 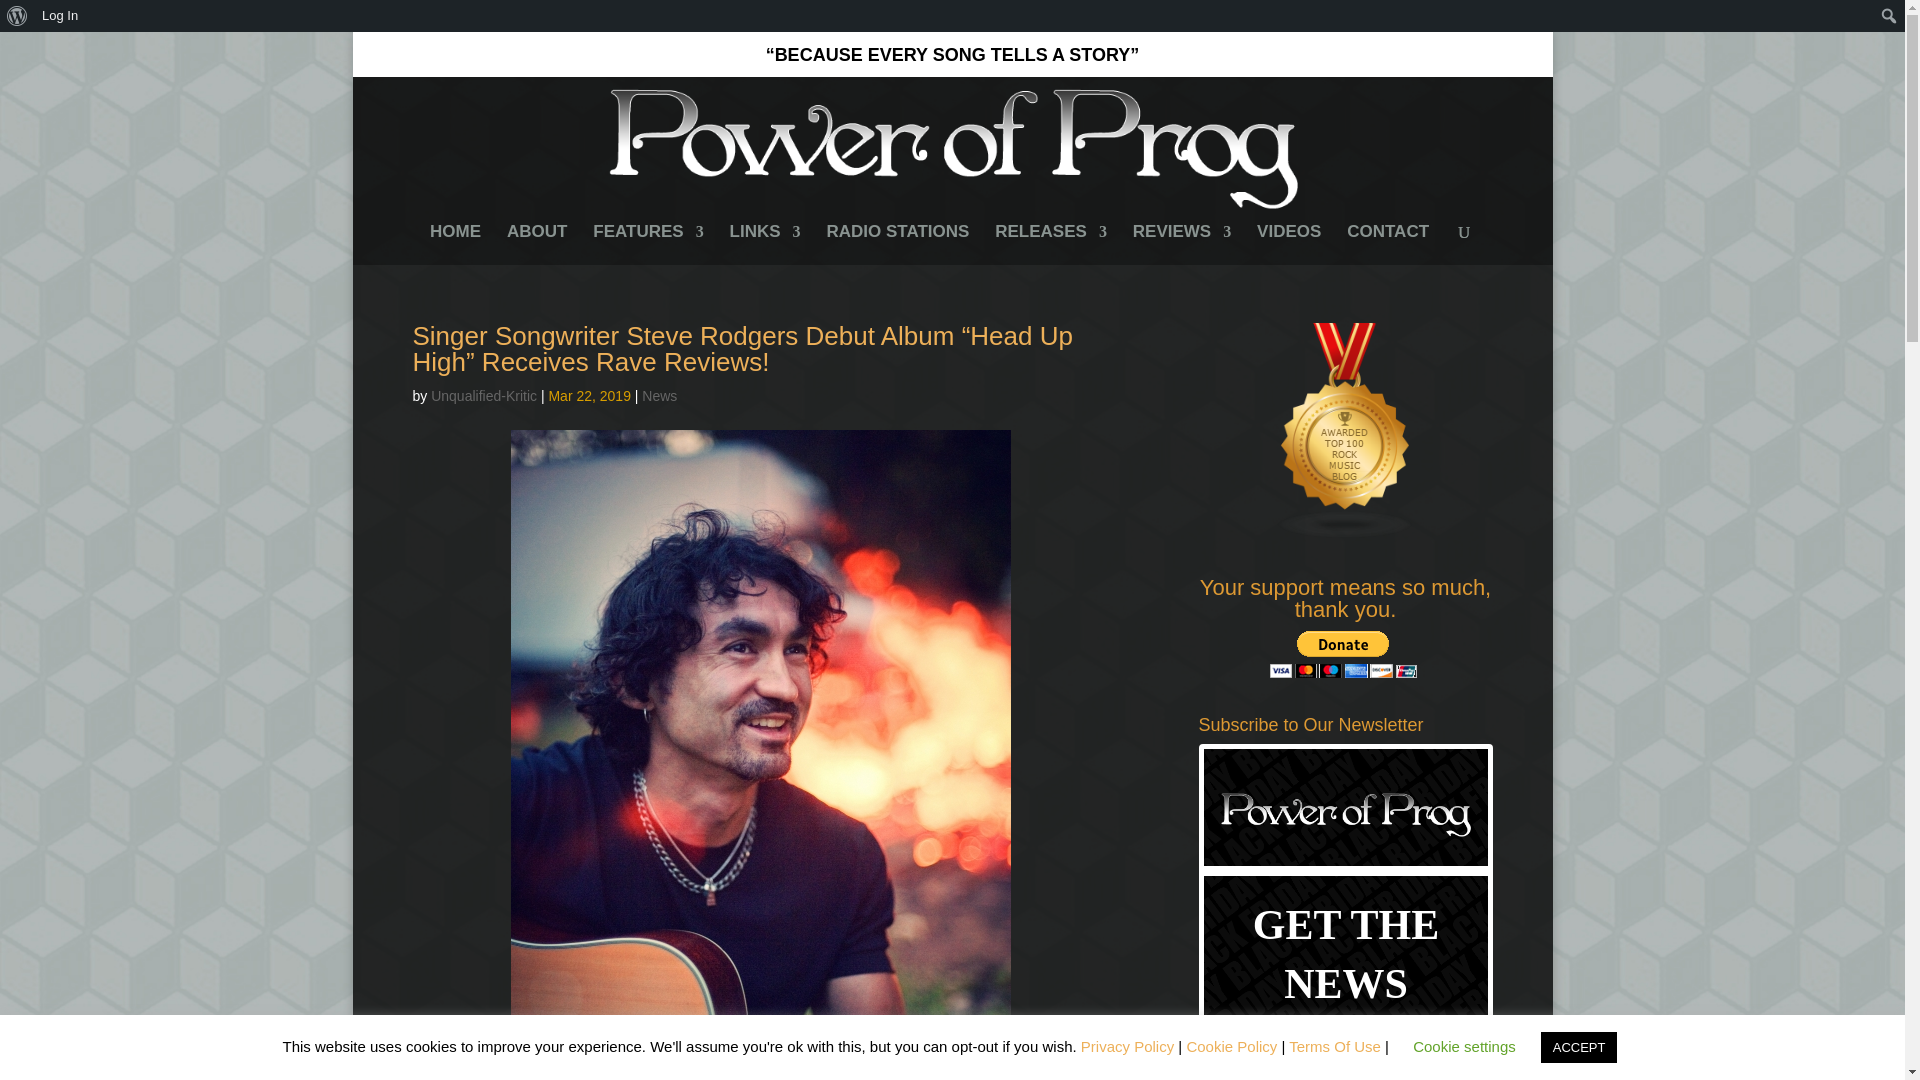 I want to click on Rock Music blogs, so click(x=1346, y=534).